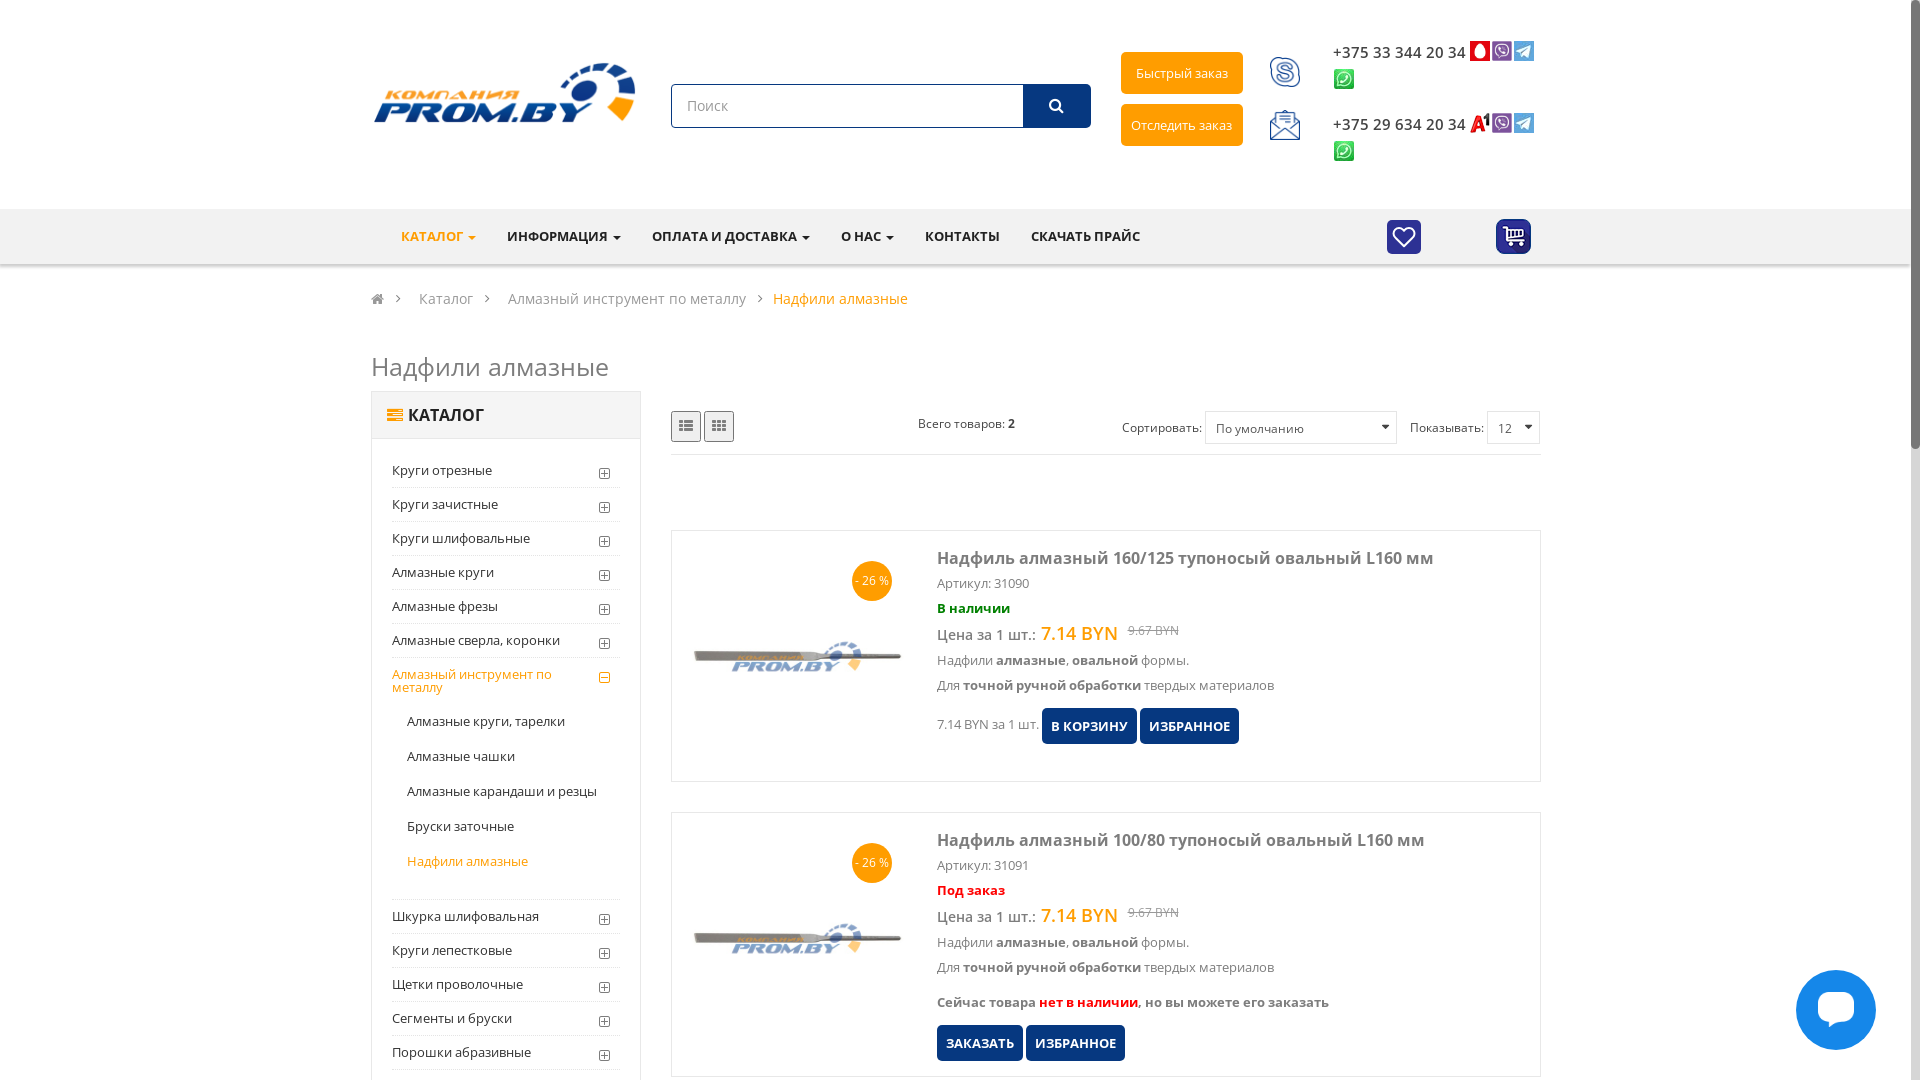  I want to click on Prom.by, so click(505, 92).